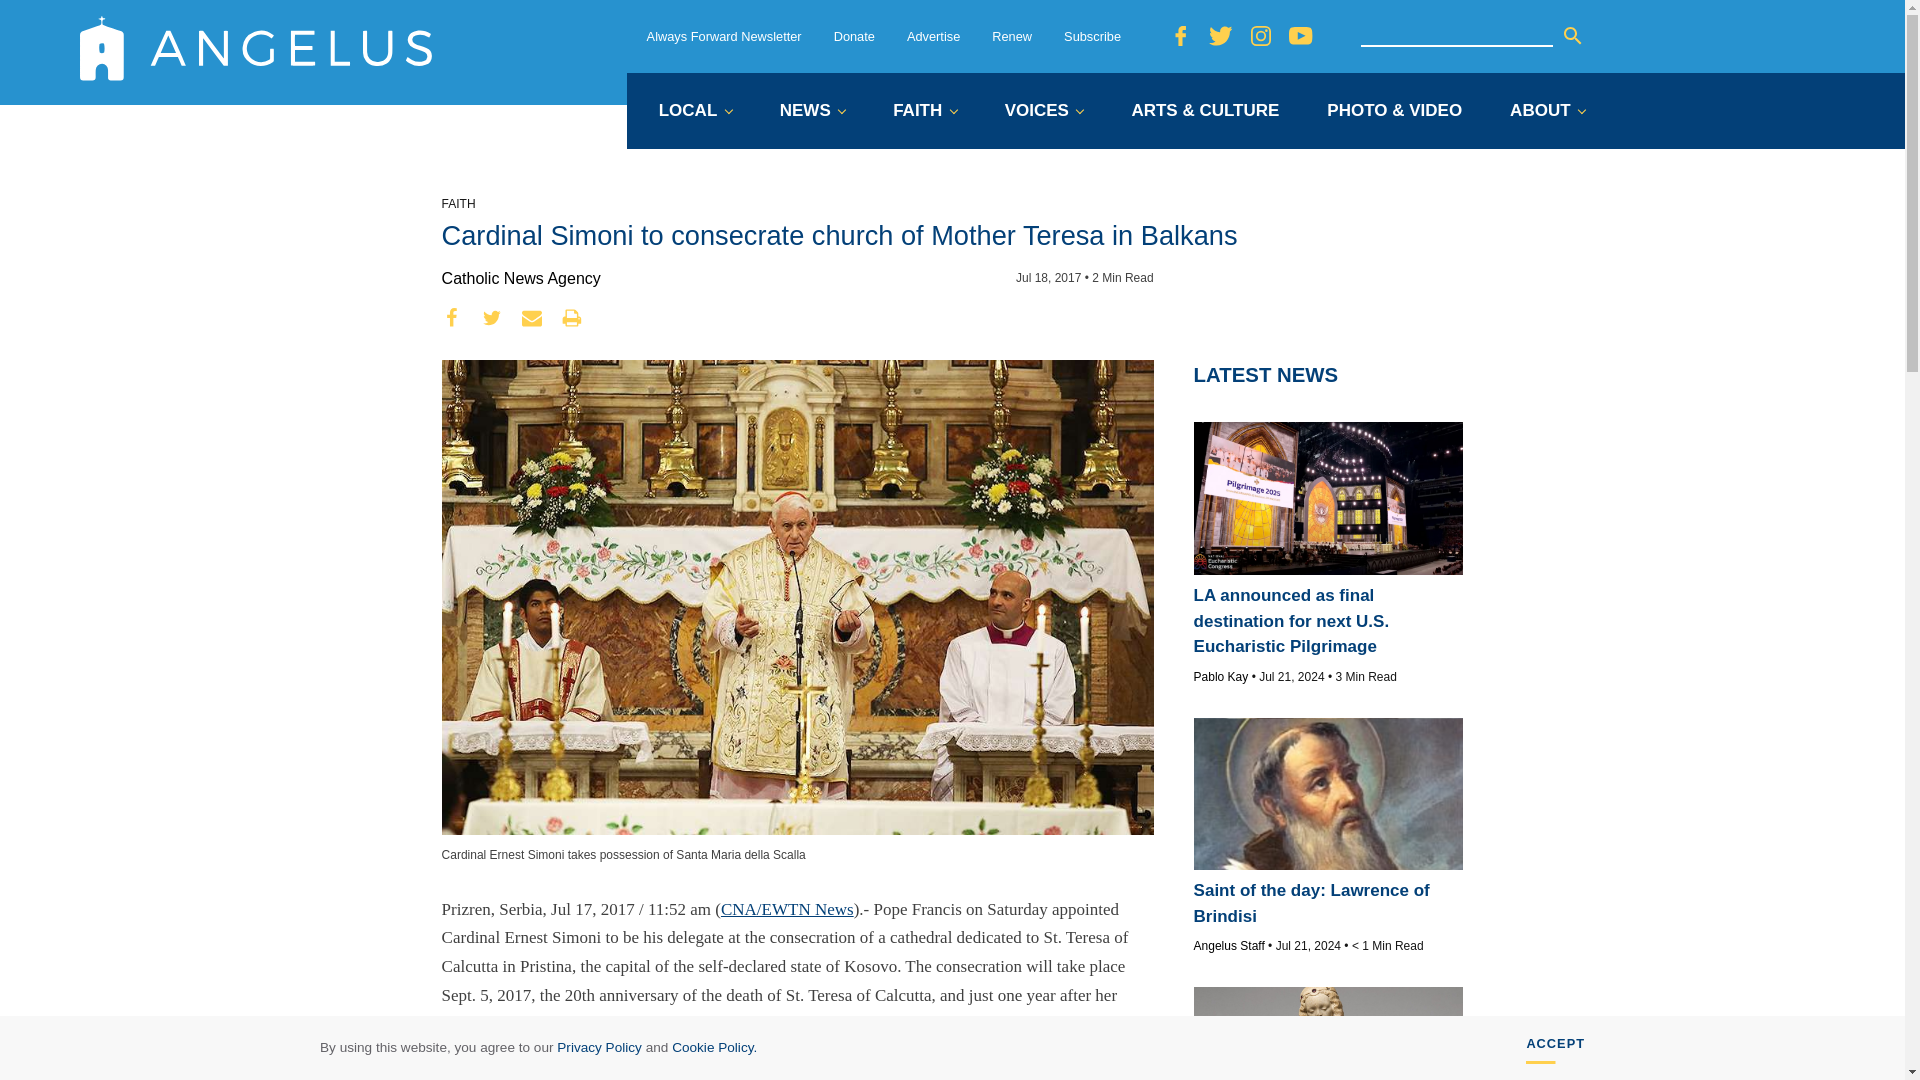 The height and width of the screenshot is (1080, 1920). I want to click on FAITH, so click(924, 112).